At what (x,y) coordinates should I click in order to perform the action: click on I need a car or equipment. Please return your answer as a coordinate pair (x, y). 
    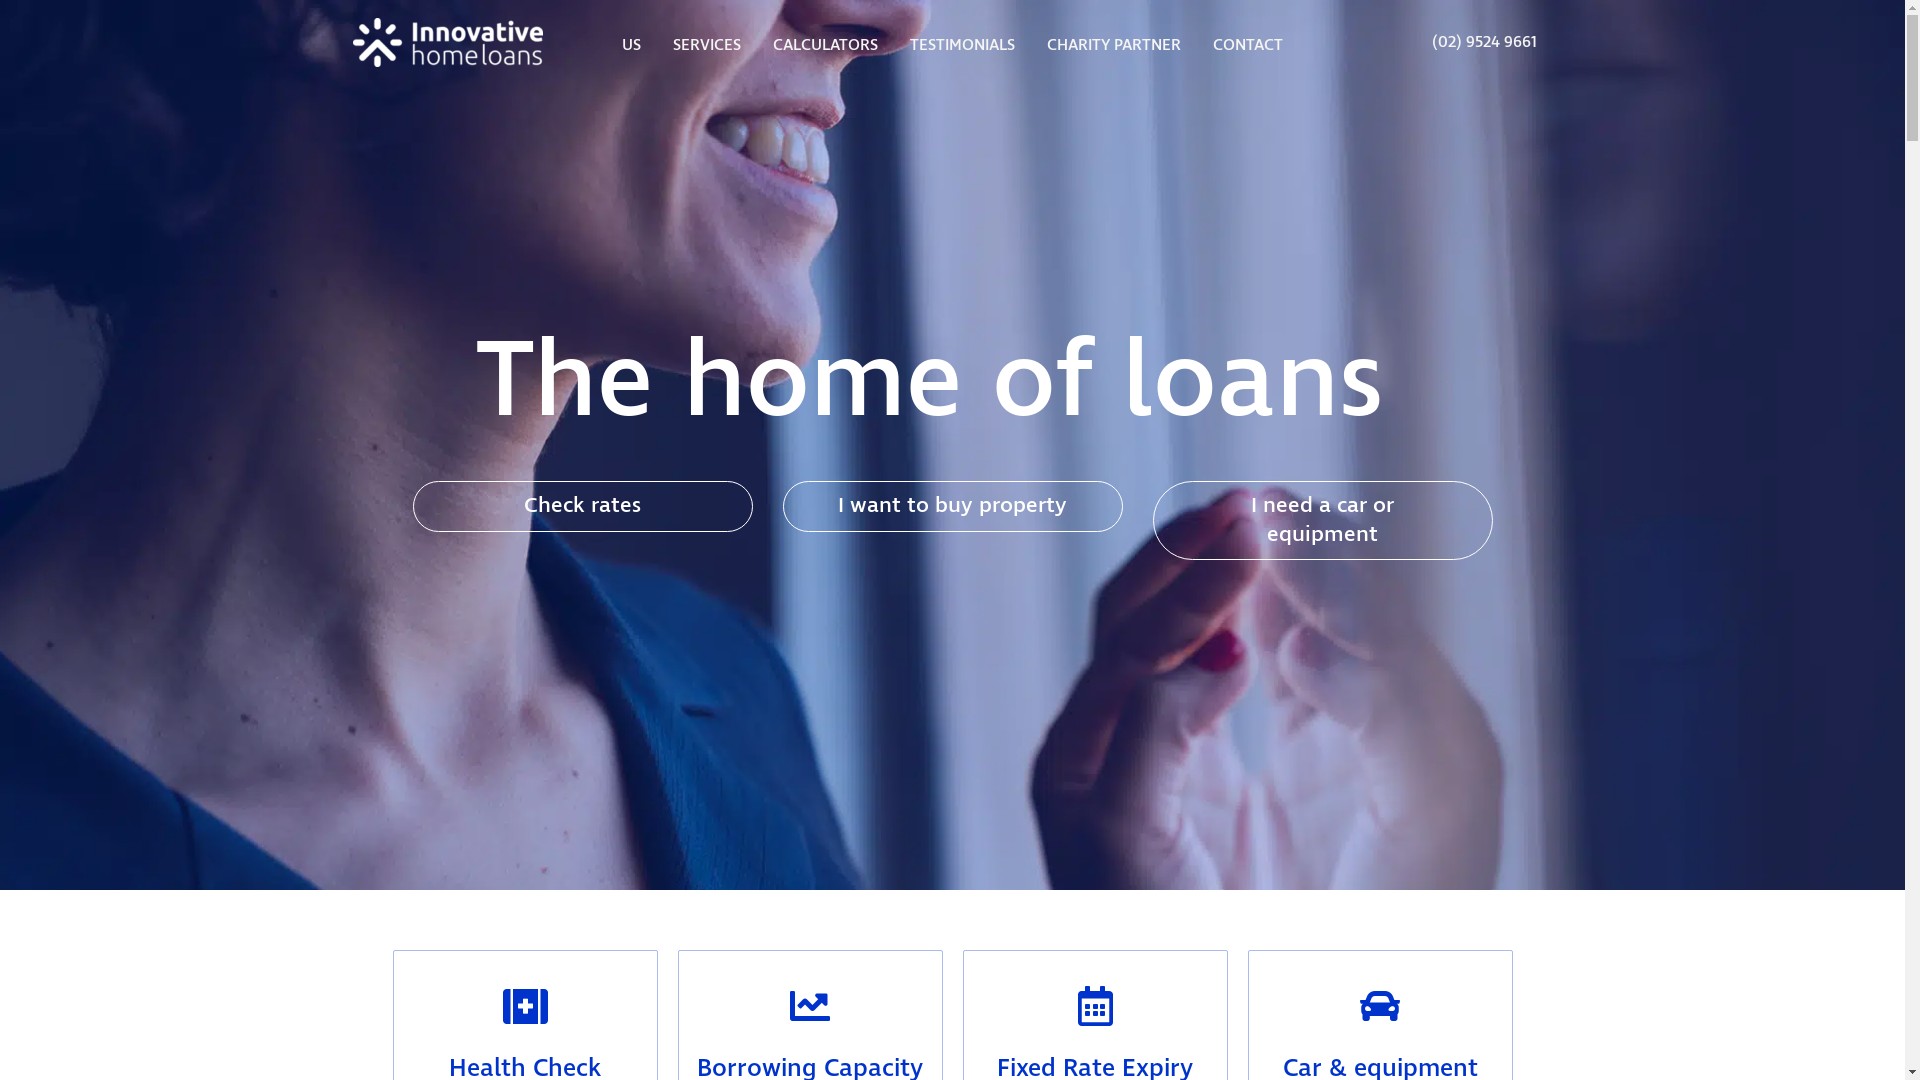
    Looking at the image, I should click on (1322, 521).